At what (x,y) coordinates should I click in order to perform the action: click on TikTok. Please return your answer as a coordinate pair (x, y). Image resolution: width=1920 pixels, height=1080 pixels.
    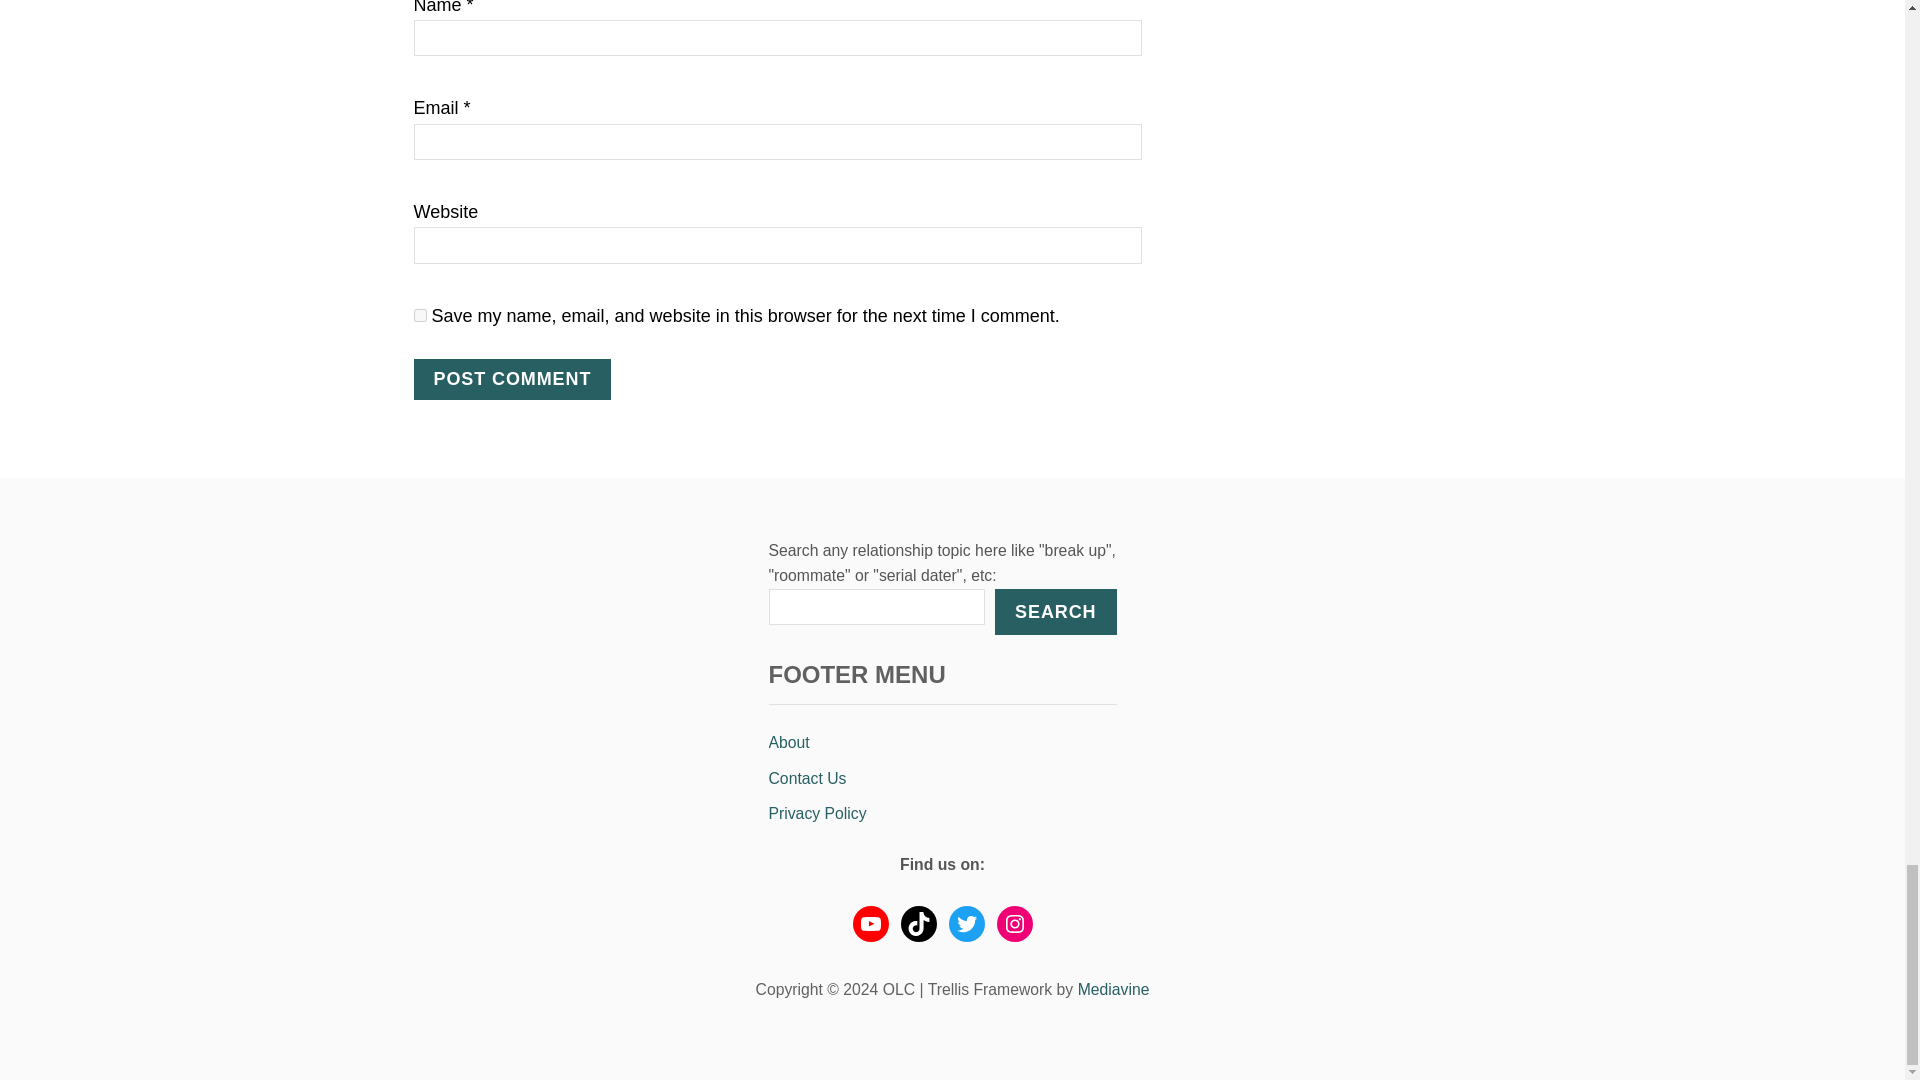
    Looking at the image, I should click on (918, 924).